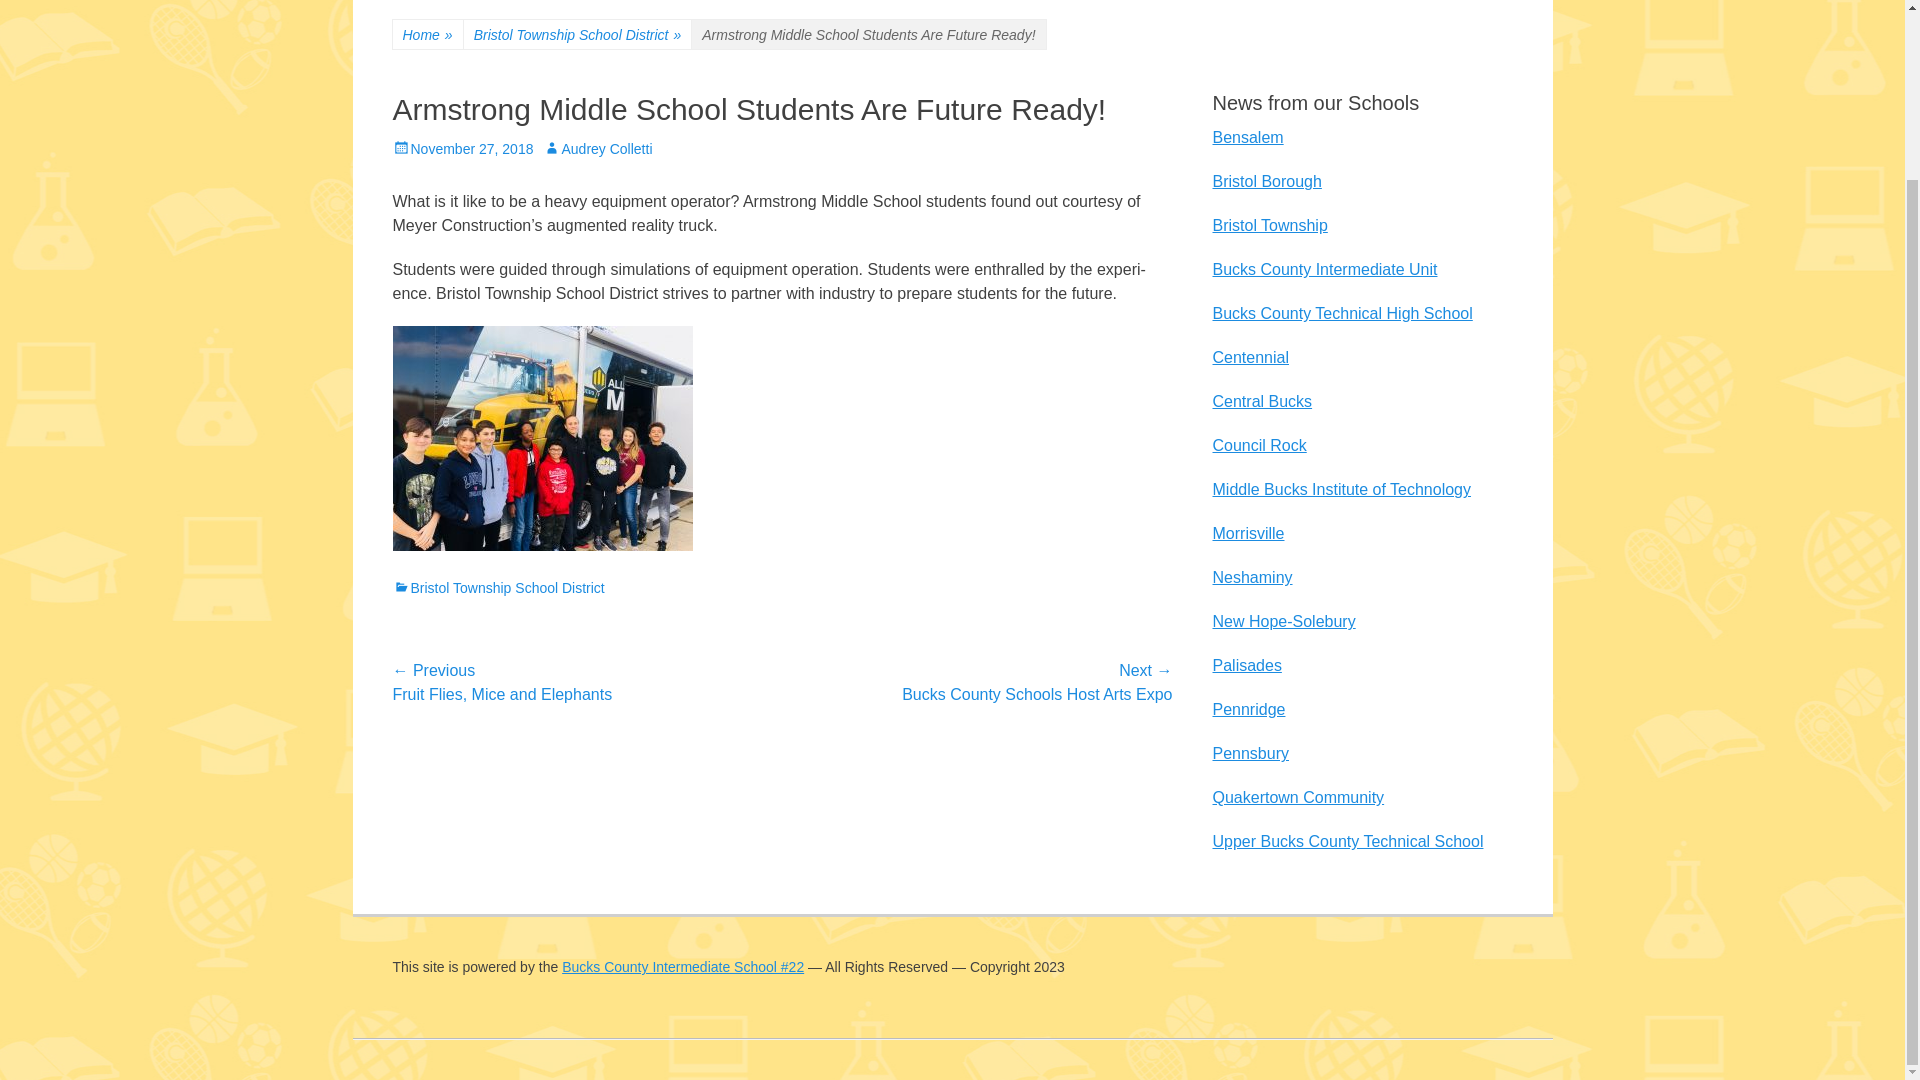 The width and height of the screenshot is (1920, 1080). I want to click on Palisades, so click(1246, 664).